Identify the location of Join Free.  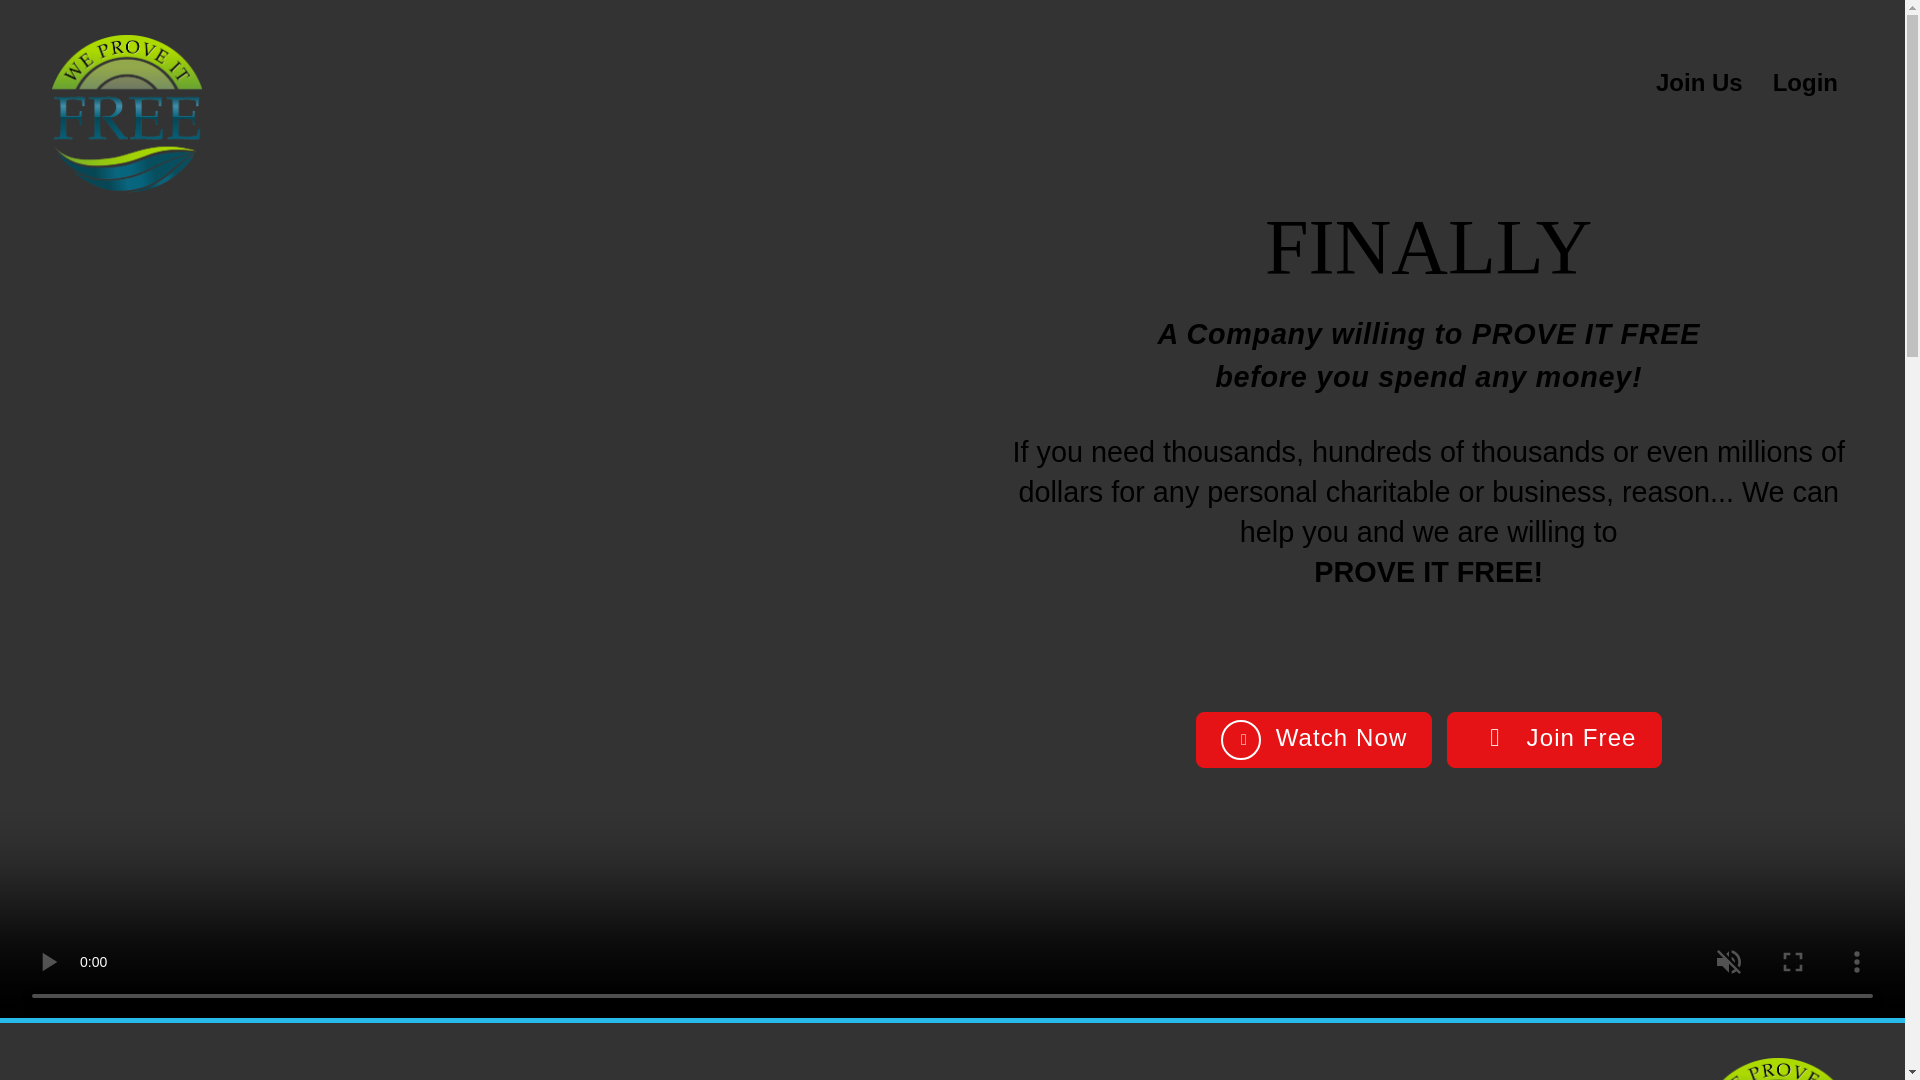
(1554, 739).